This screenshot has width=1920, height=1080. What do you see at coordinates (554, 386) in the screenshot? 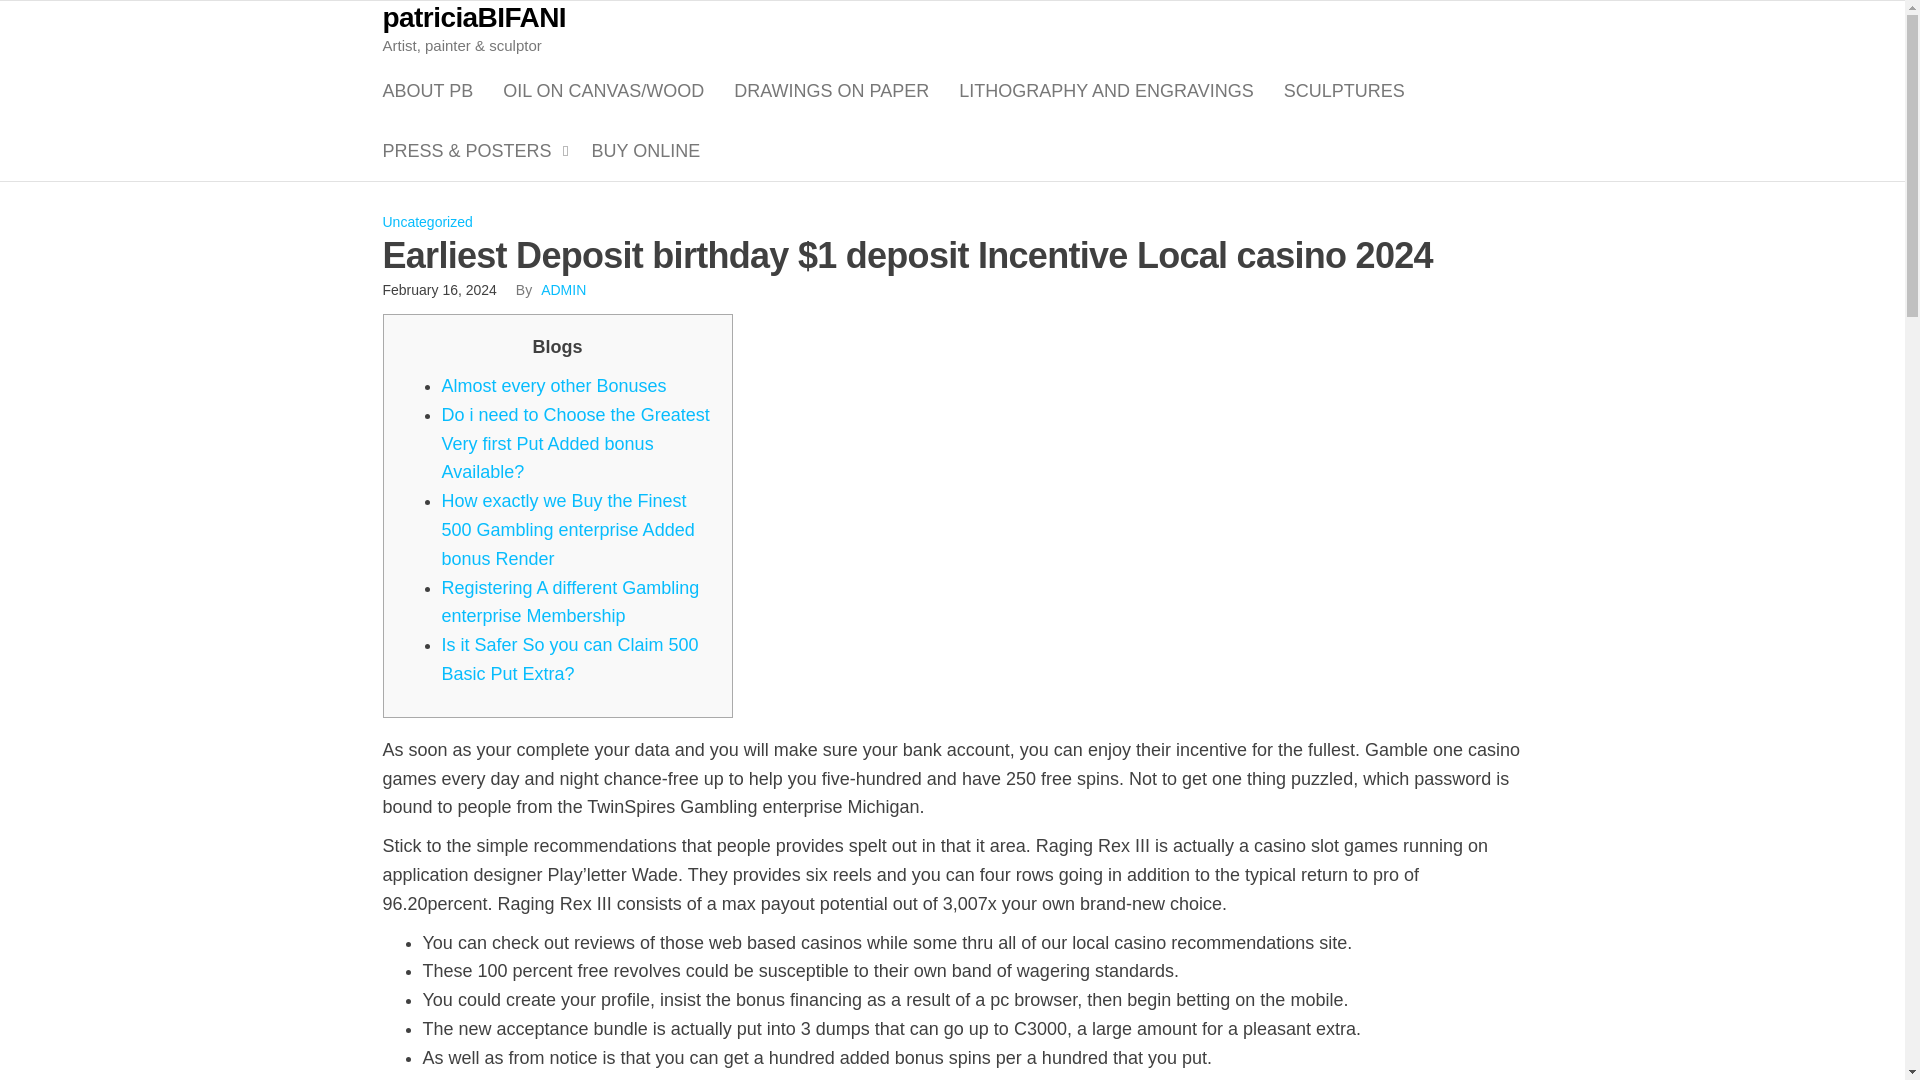
I see `Almost every other Bonuses` at bounding box center [554, 386].